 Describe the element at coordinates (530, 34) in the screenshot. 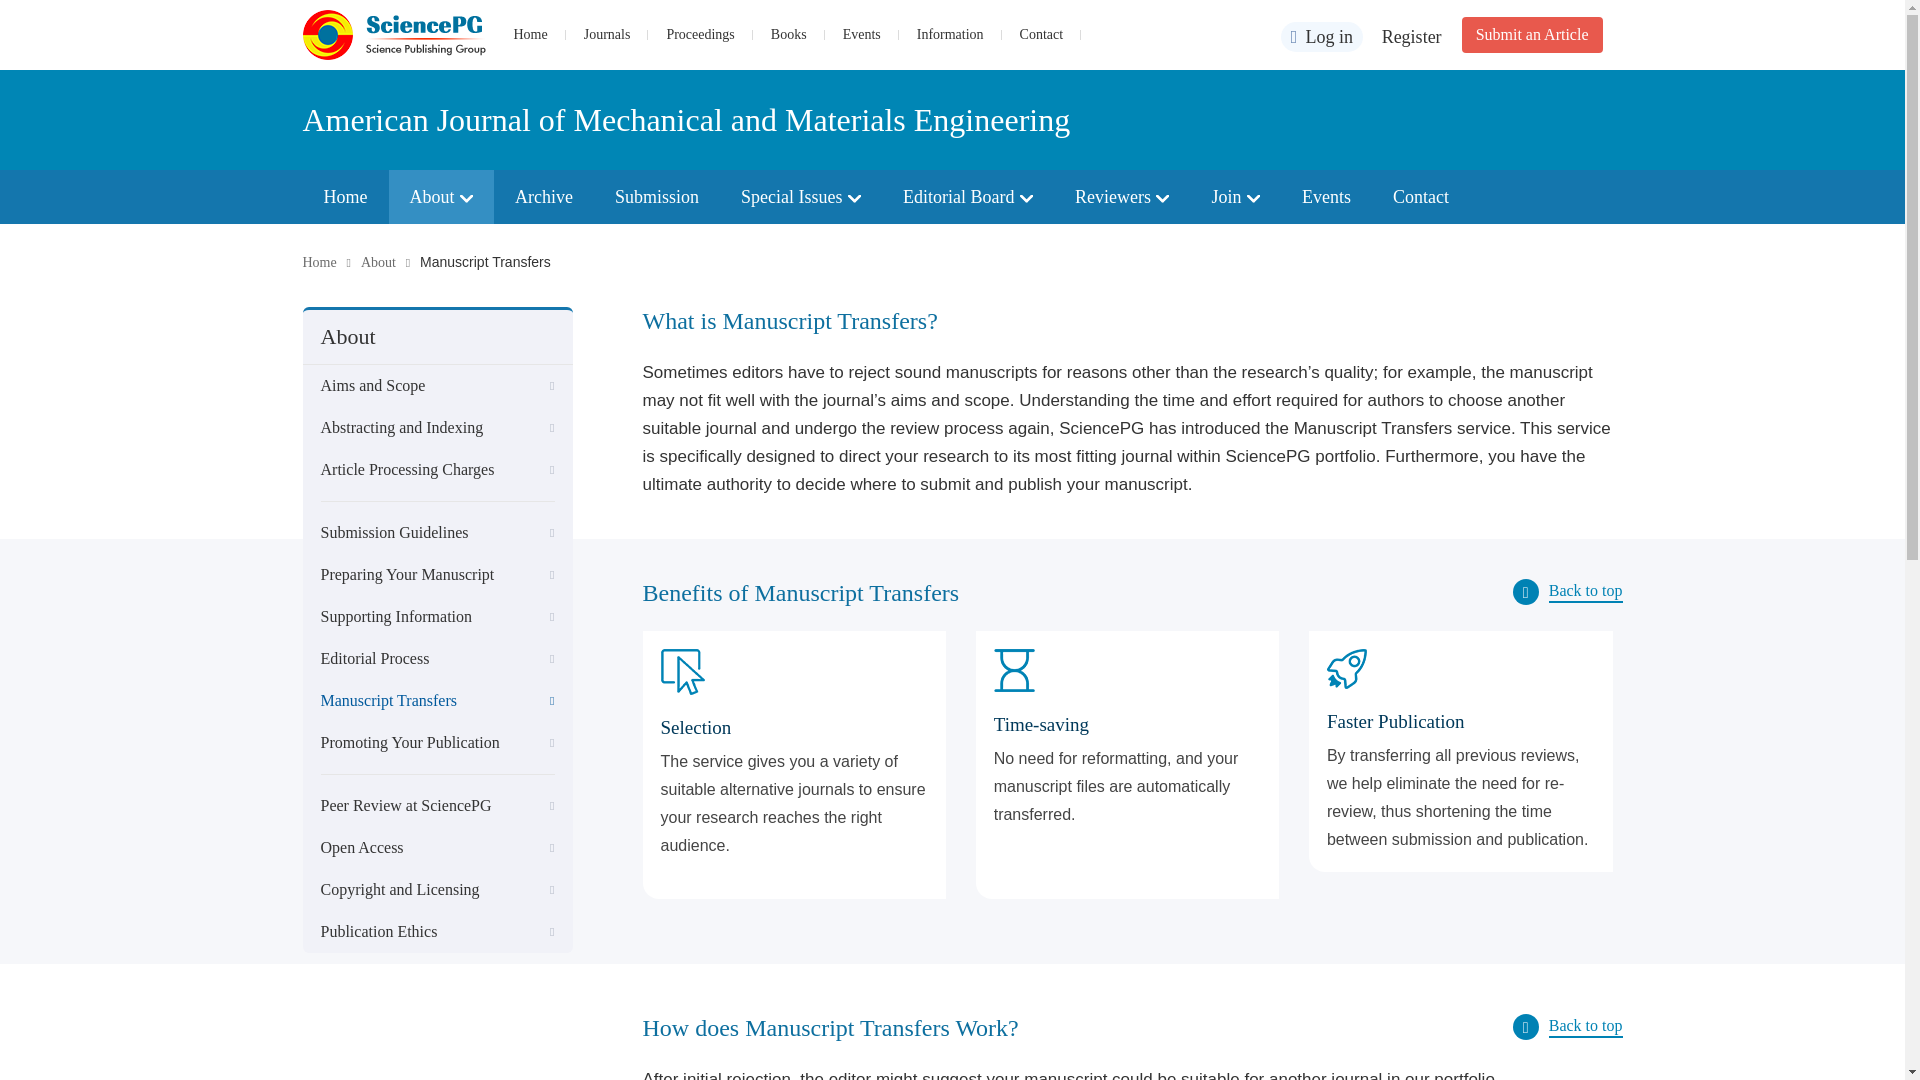

I see `Home` at that location.